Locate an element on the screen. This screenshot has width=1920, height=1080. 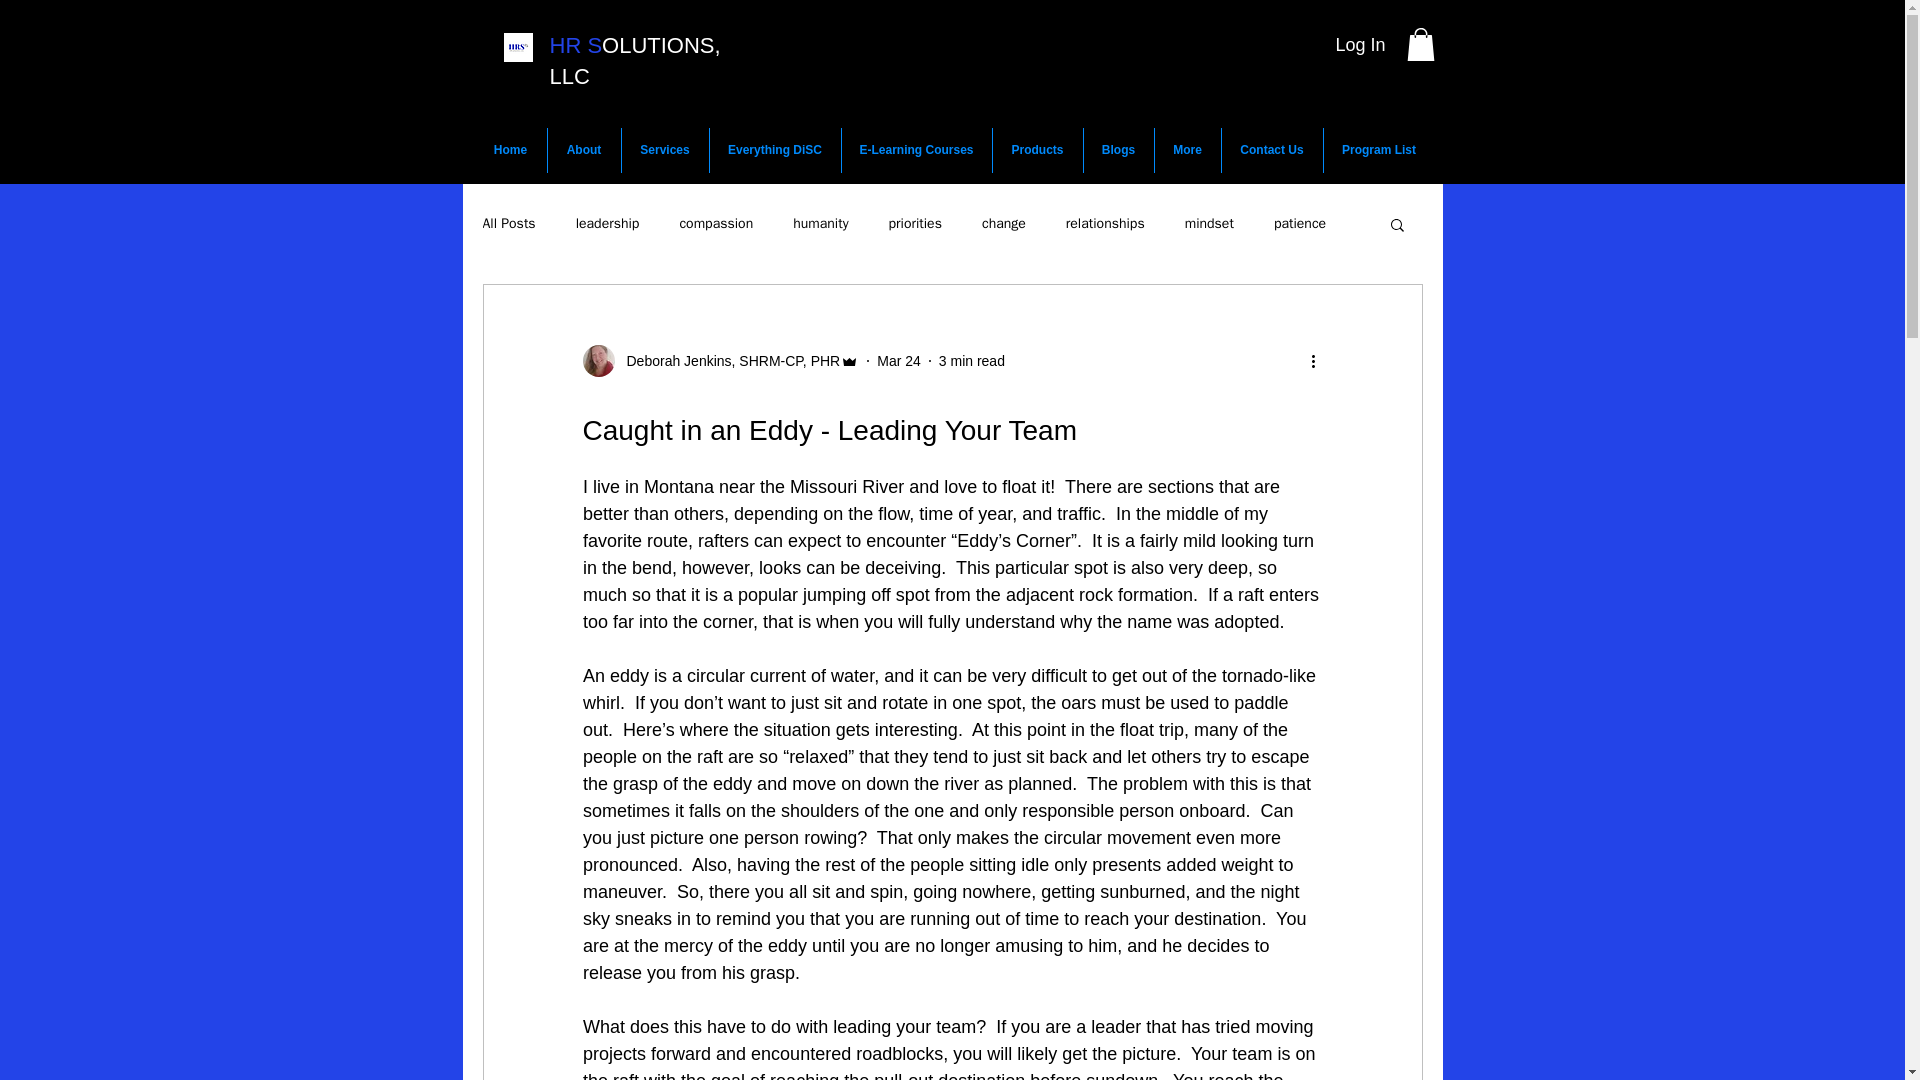
priorities is located at coordinates (915, 224).